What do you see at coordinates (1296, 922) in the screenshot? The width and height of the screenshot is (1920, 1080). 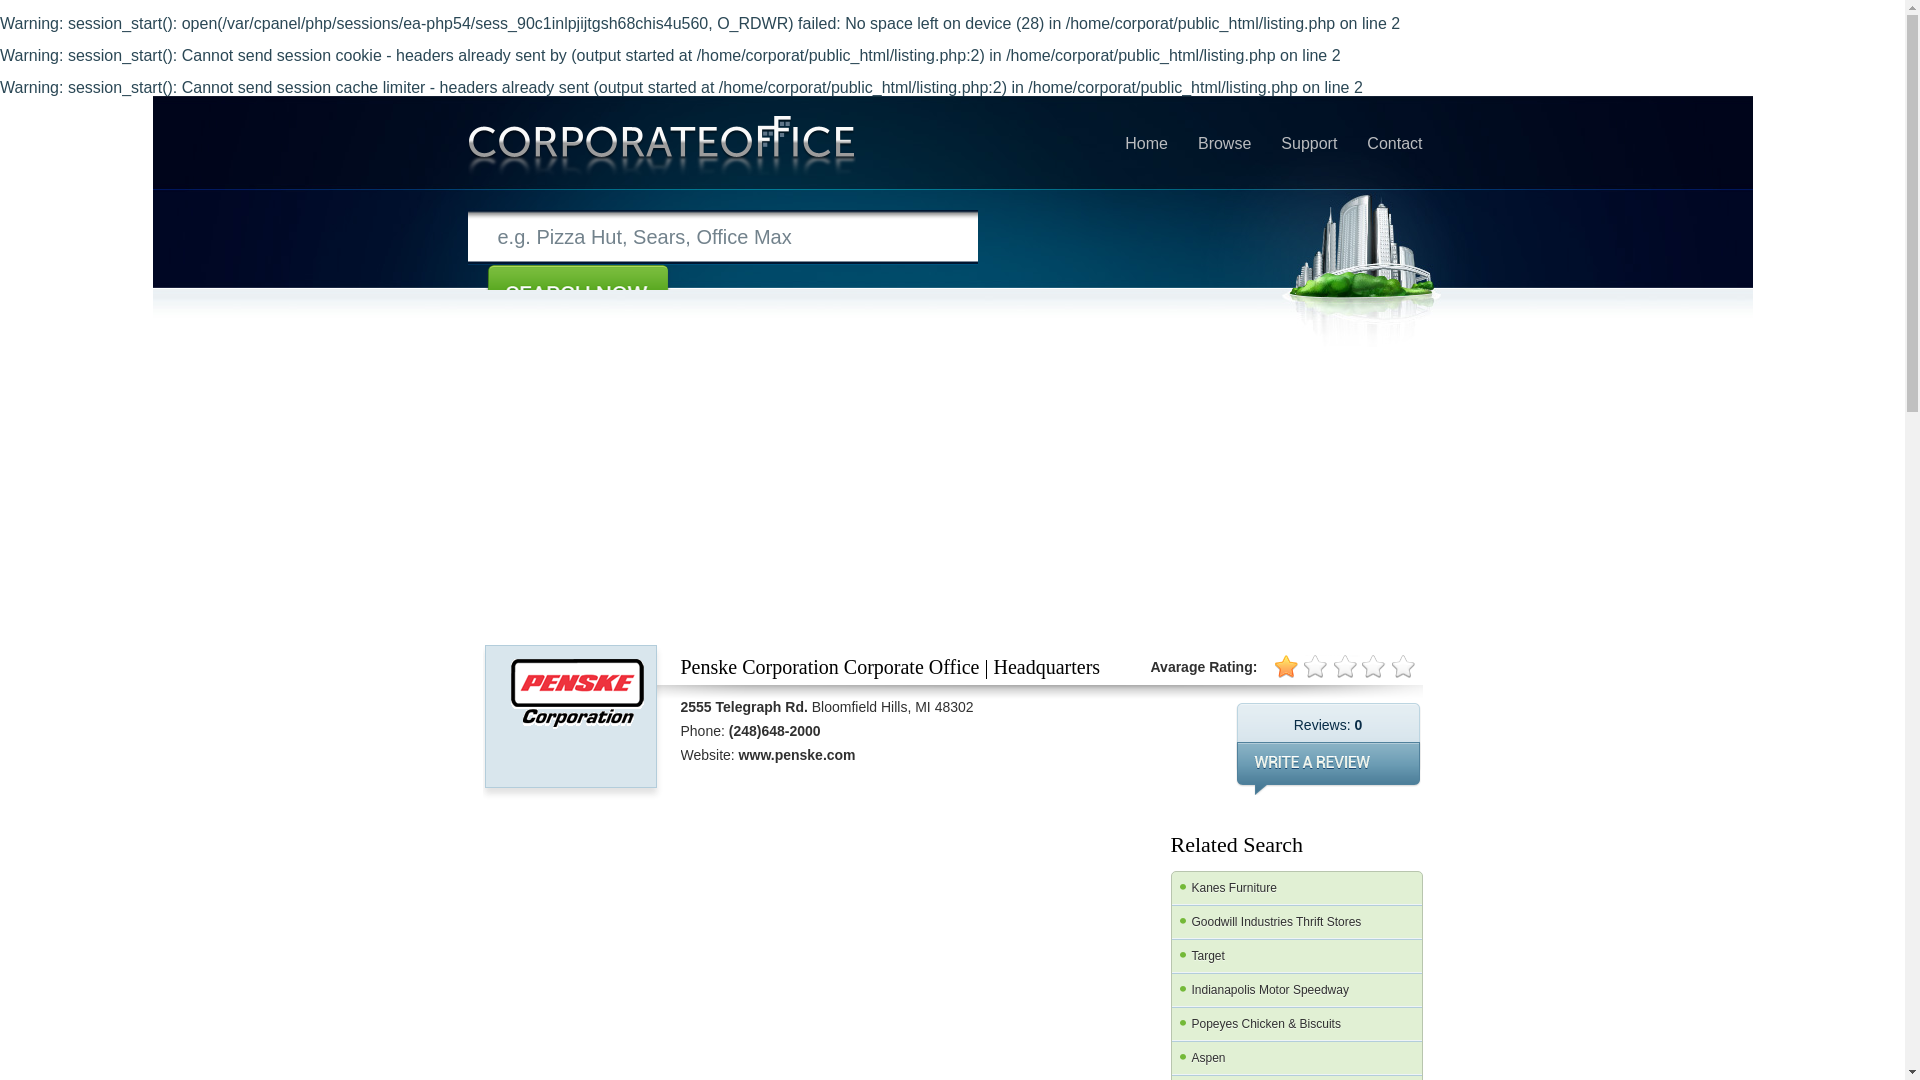 I see `Goodwill Industries Thrift Stores` at bounding box center [1296, 922].